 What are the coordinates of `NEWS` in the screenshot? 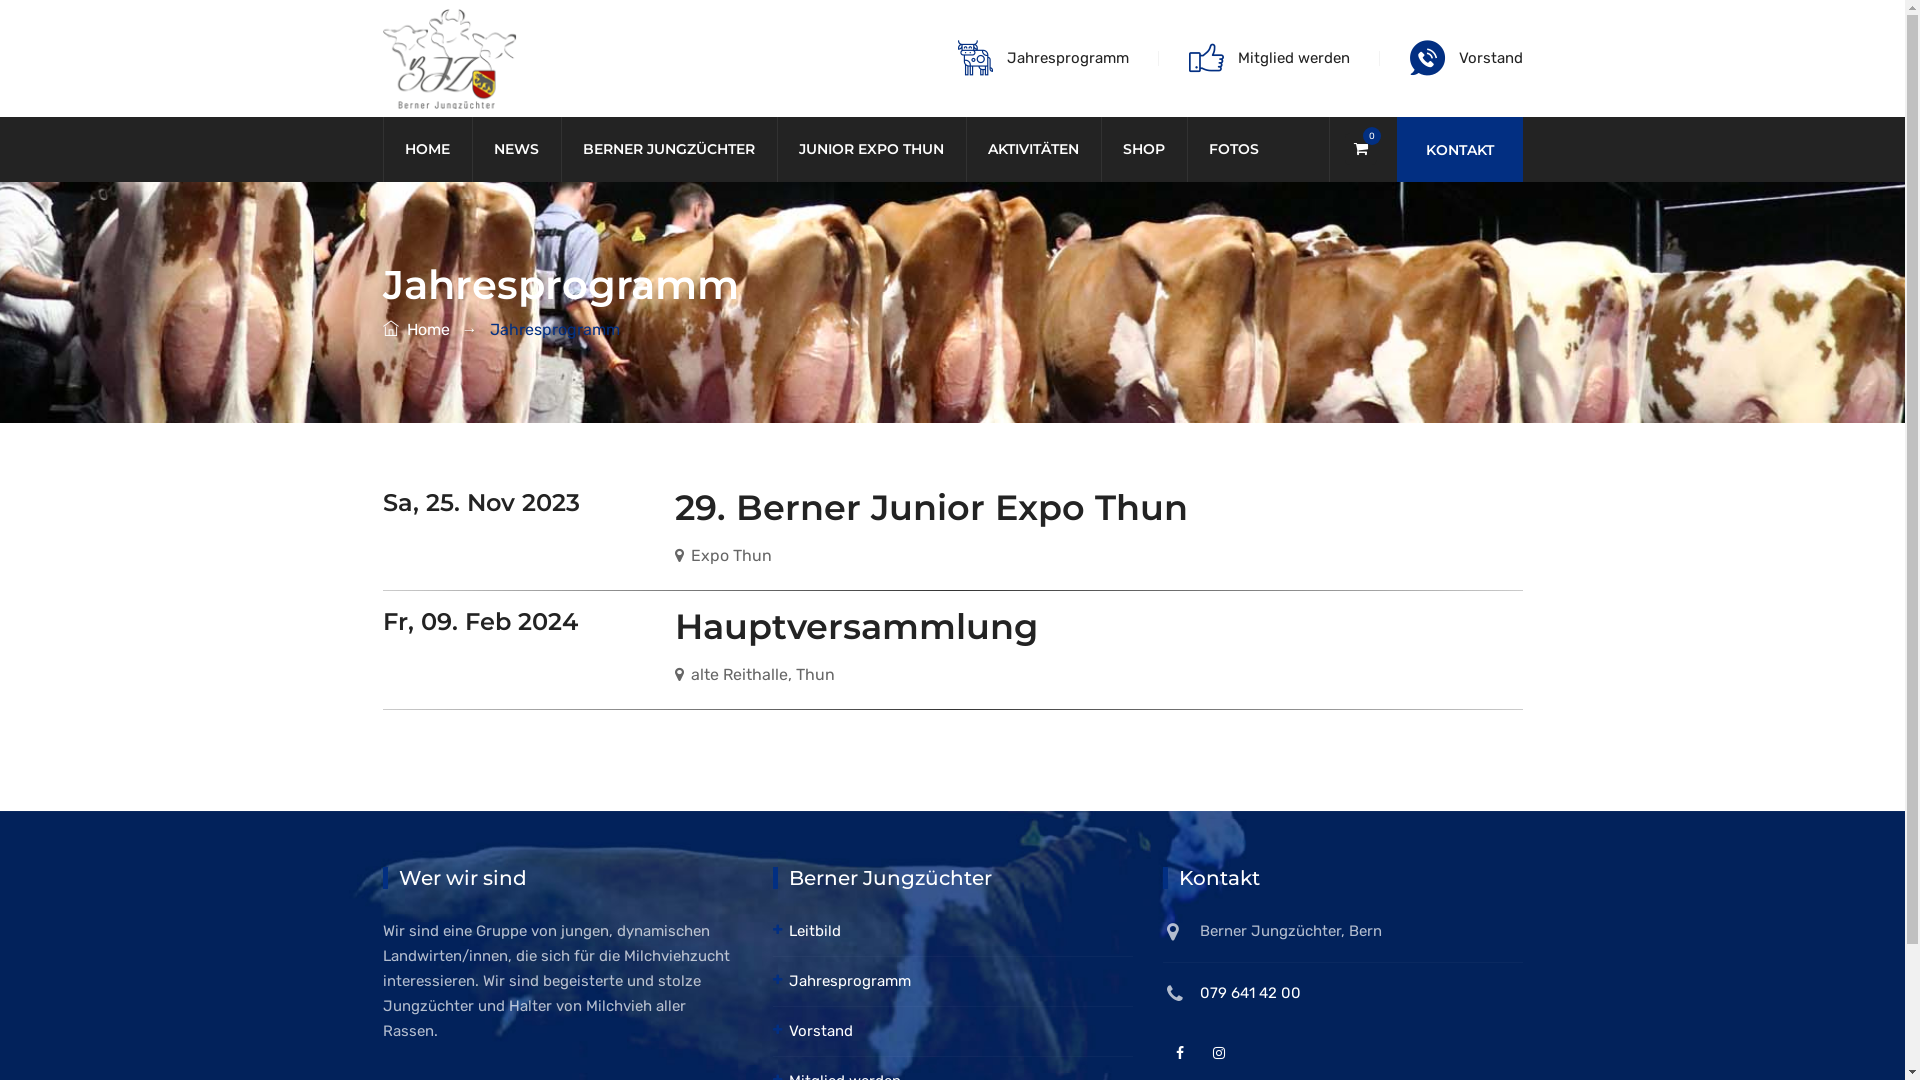 It's located at (516, 150).